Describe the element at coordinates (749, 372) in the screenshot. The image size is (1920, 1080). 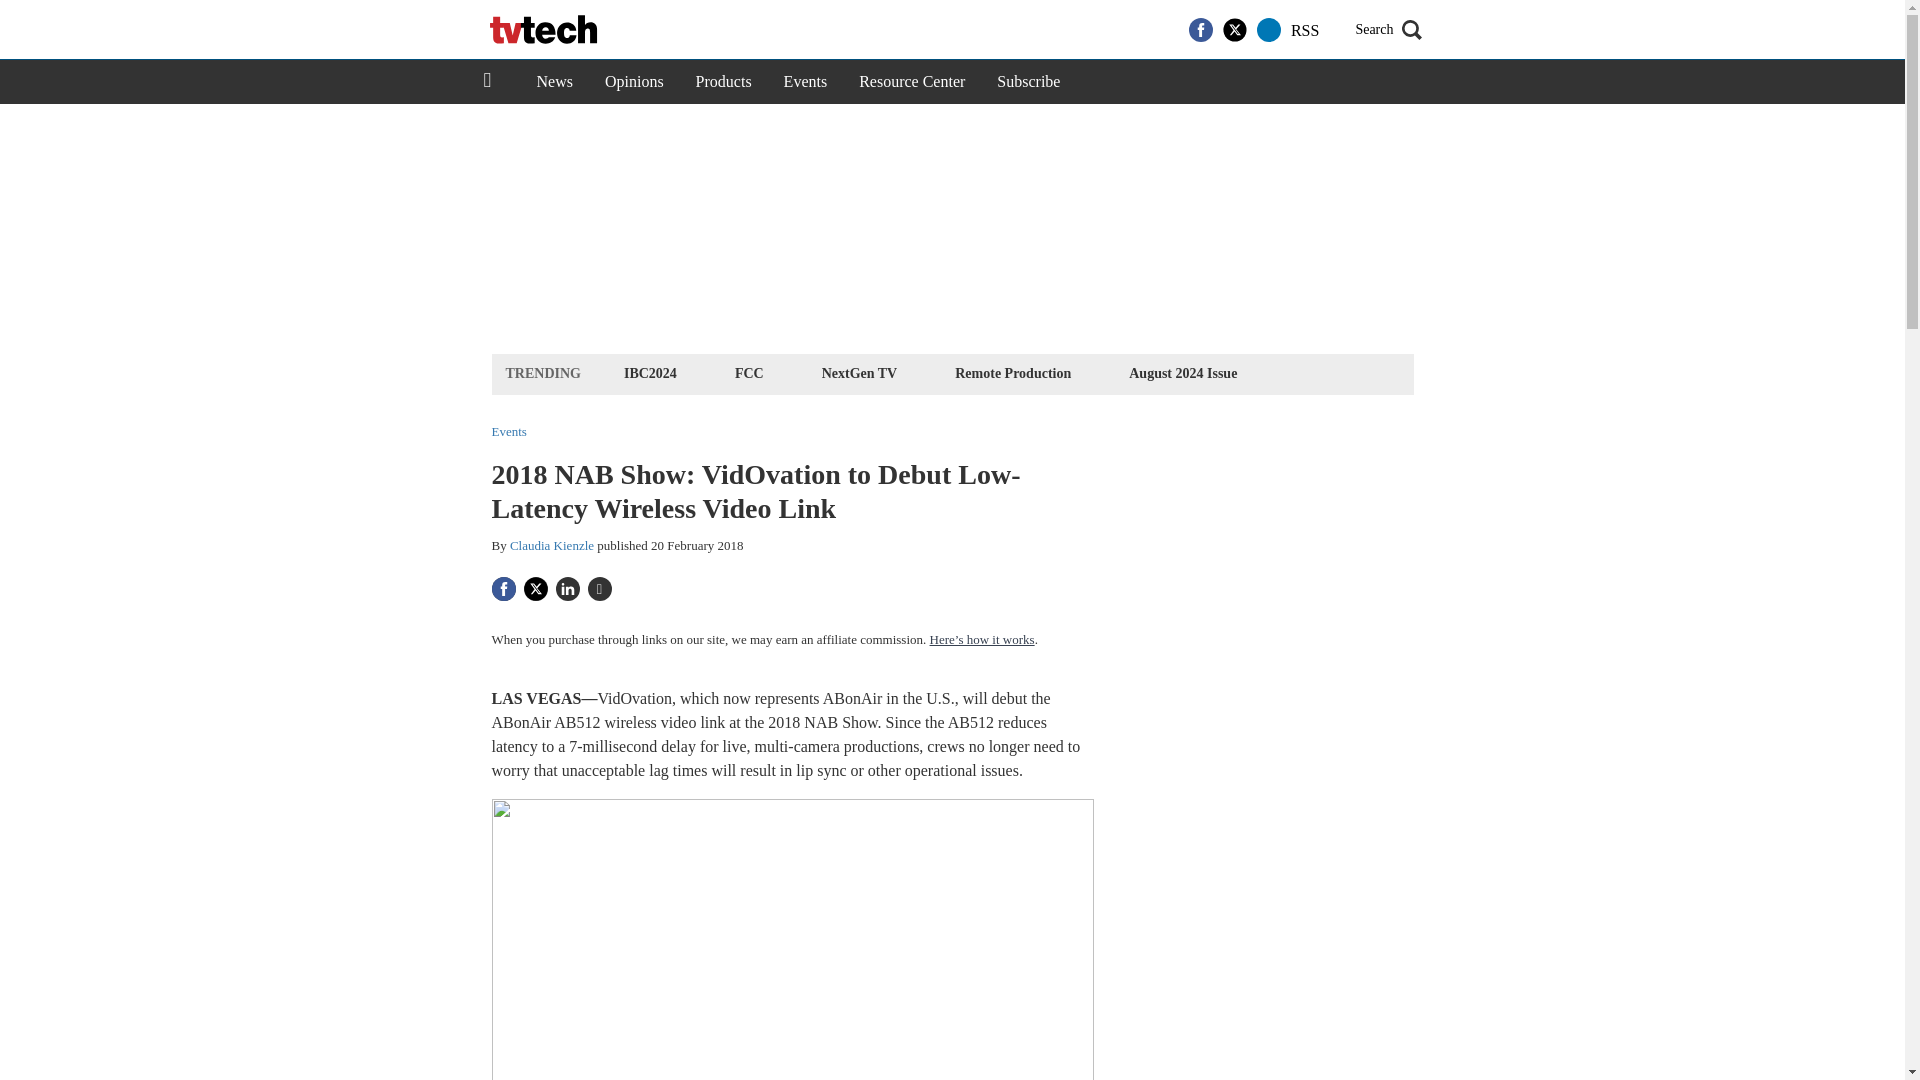
I see `FCC` at that location.